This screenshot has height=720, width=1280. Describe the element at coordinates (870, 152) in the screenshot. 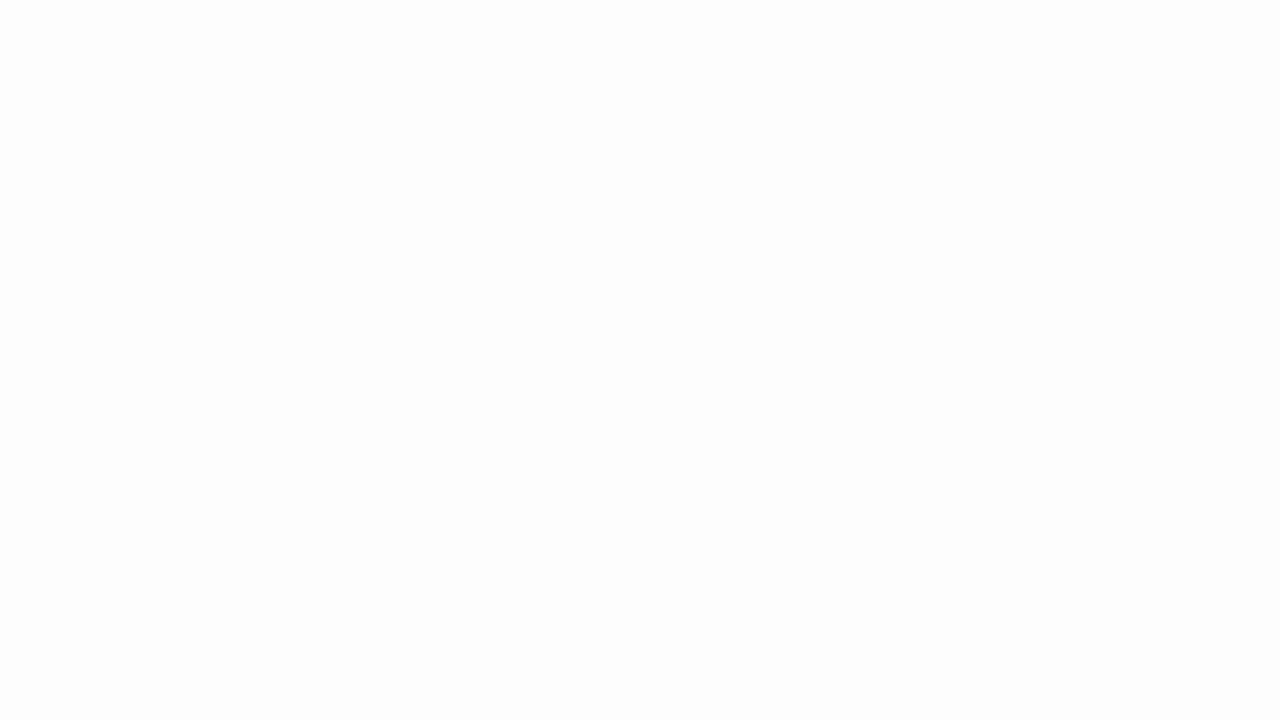

I see `Format Cell Number` at that location.